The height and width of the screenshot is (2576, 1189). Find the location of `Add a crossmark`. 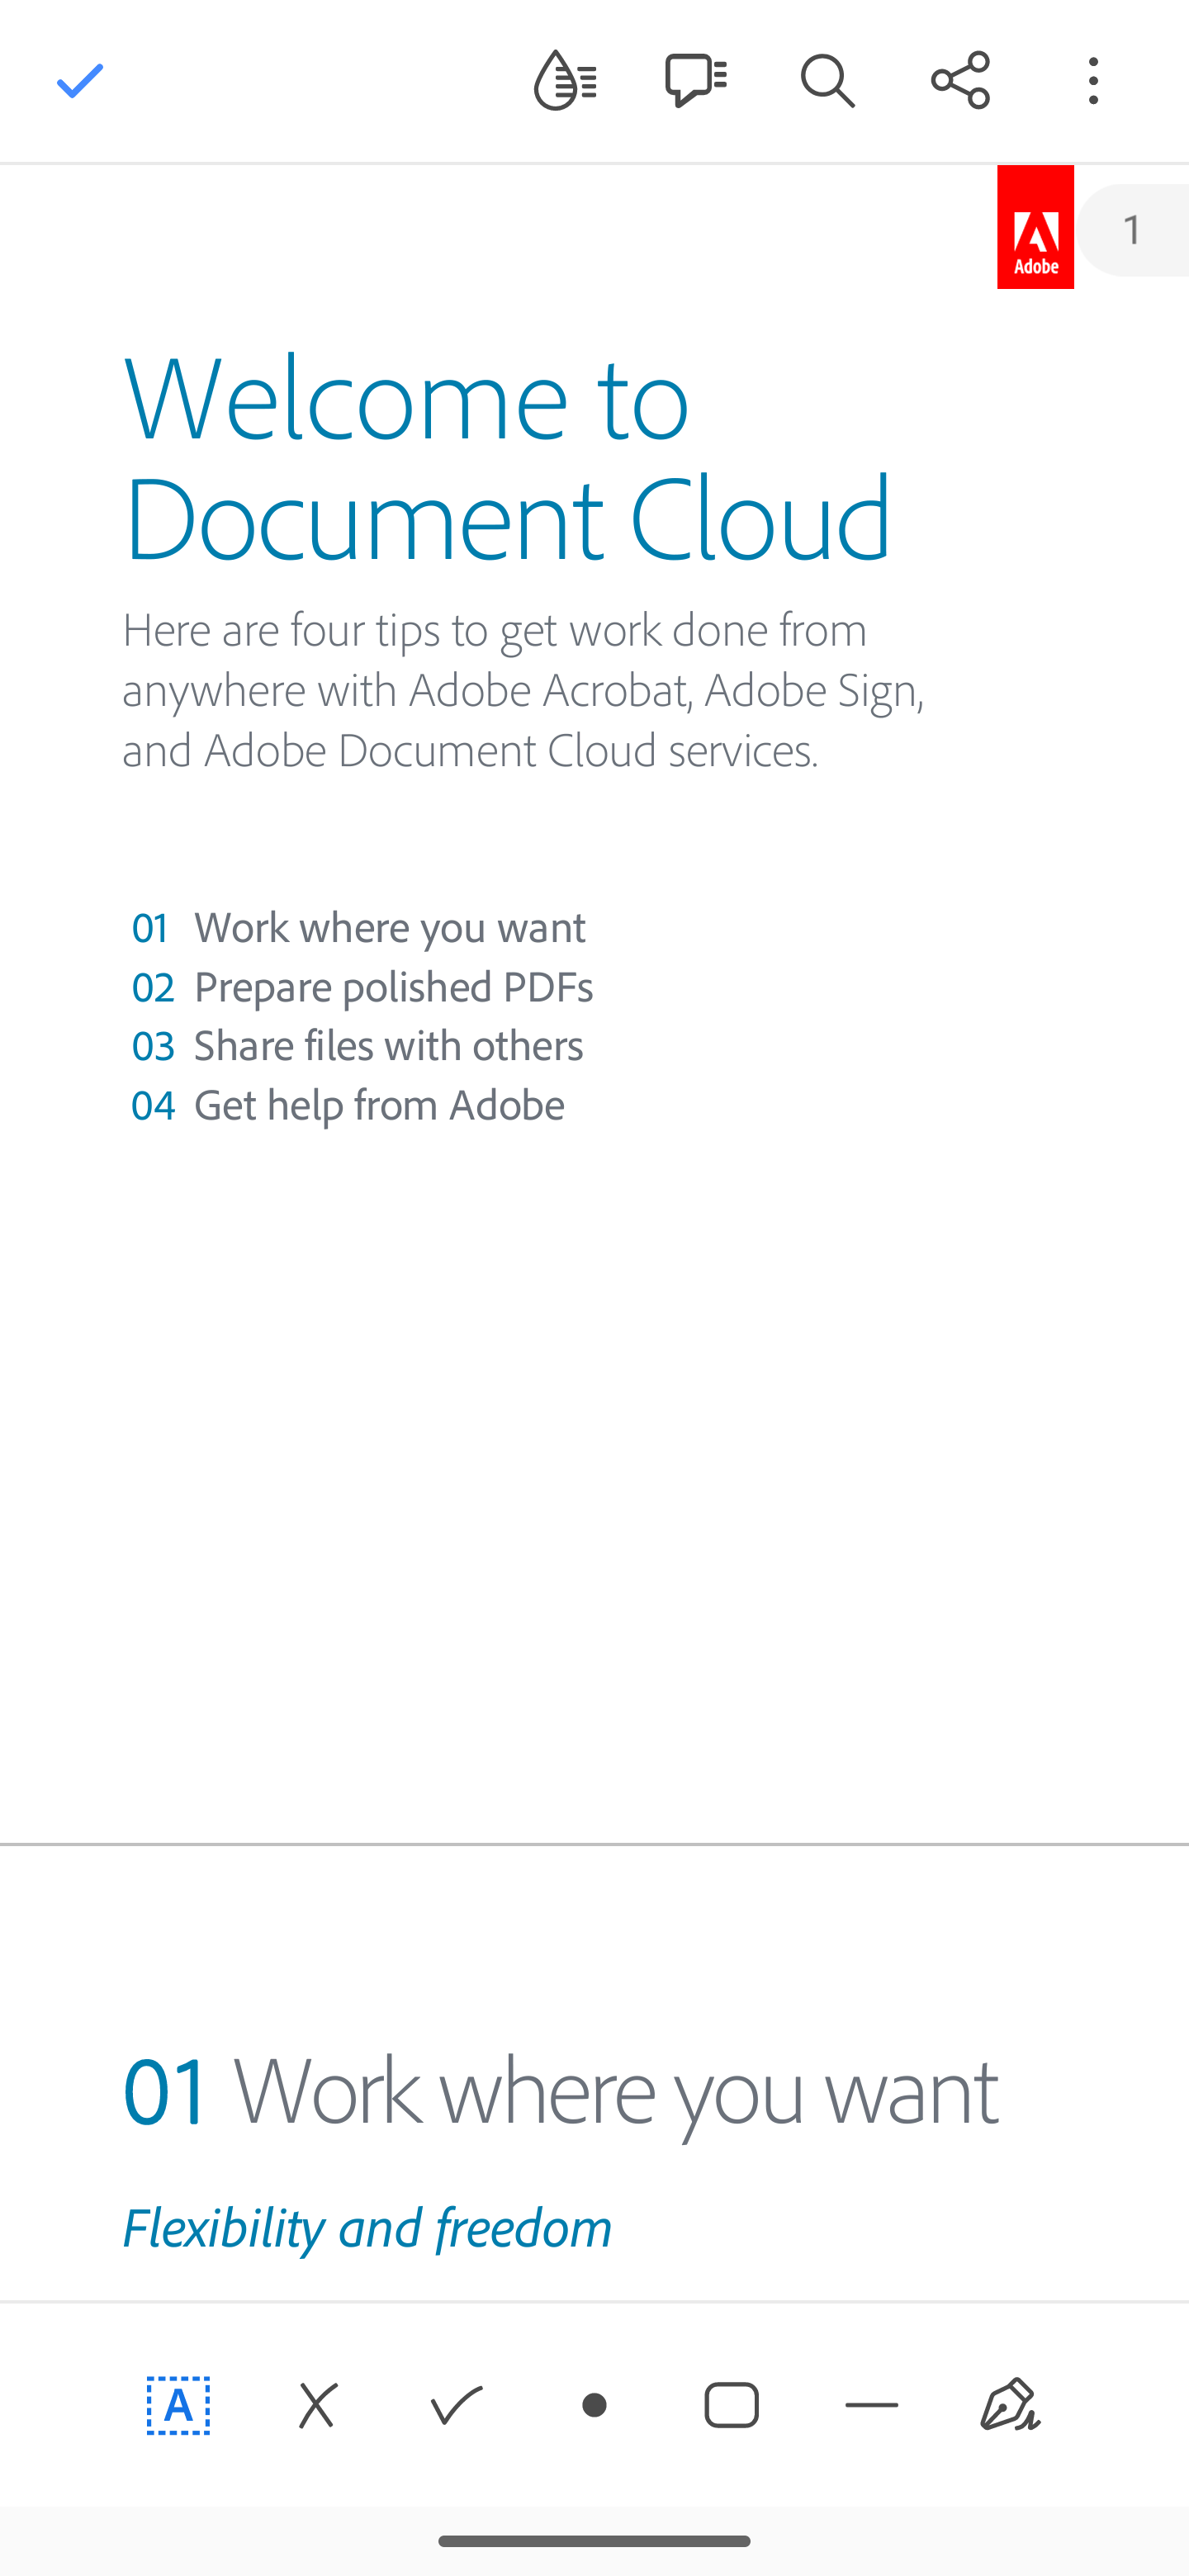

Add a crossmark is located at coordinates (317, 2406).